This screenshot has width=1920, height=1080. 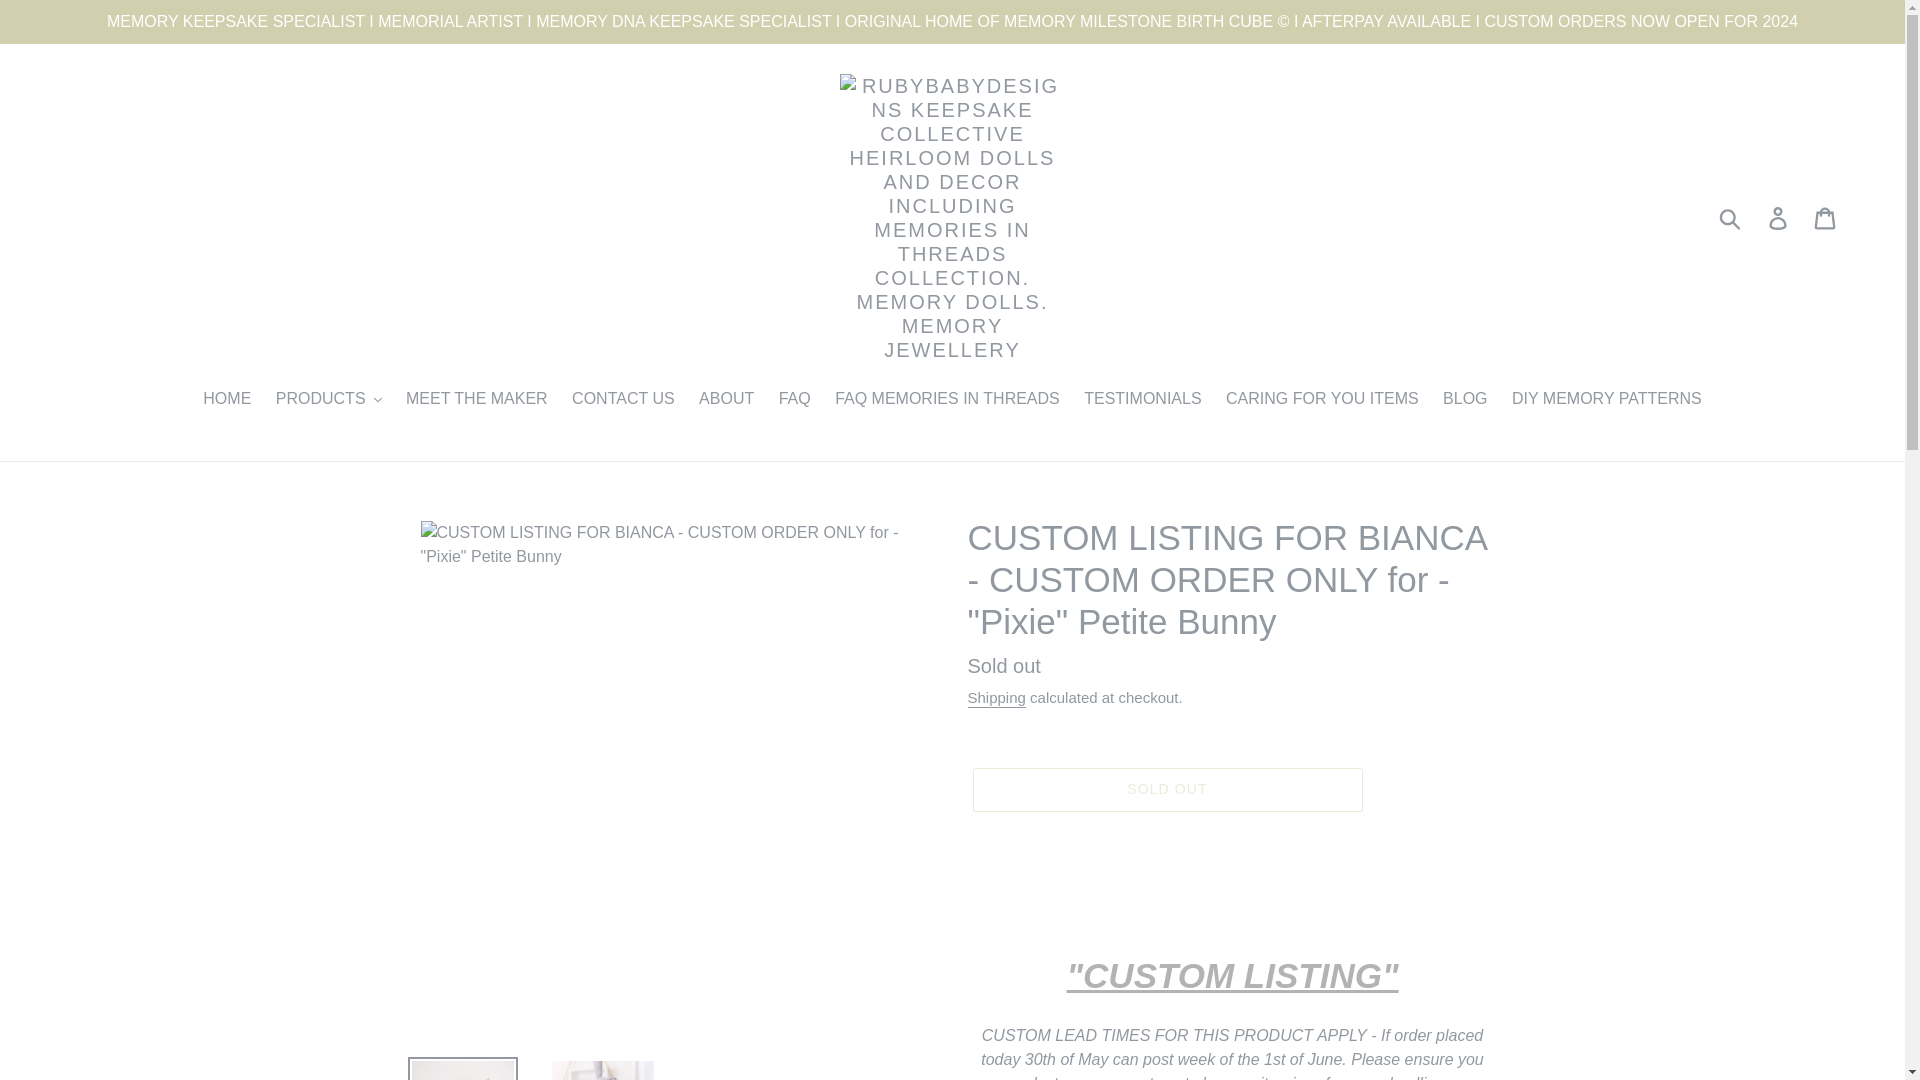 I want to click on Submit, so click(x=1731, y=217).